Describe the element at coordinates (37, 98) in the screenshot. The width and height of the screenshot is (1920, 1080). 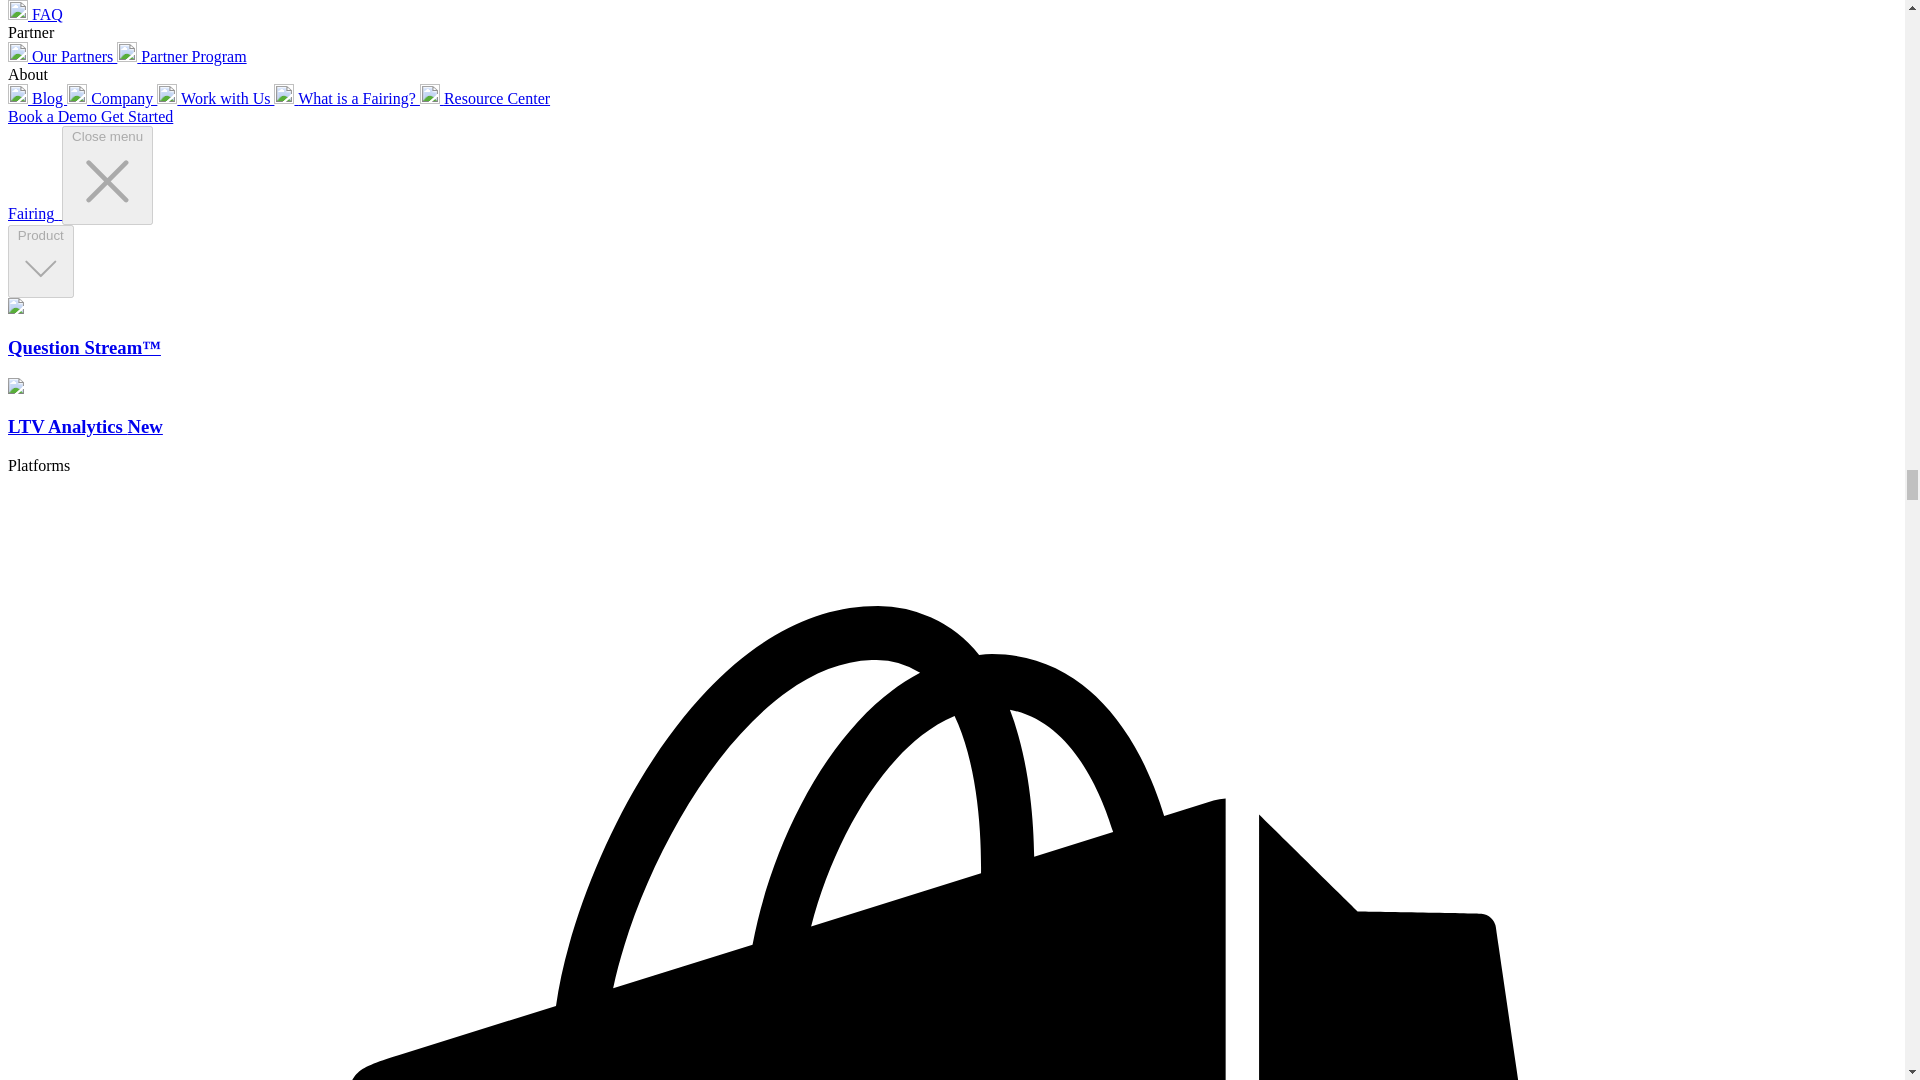
I see `Blog` at that location.